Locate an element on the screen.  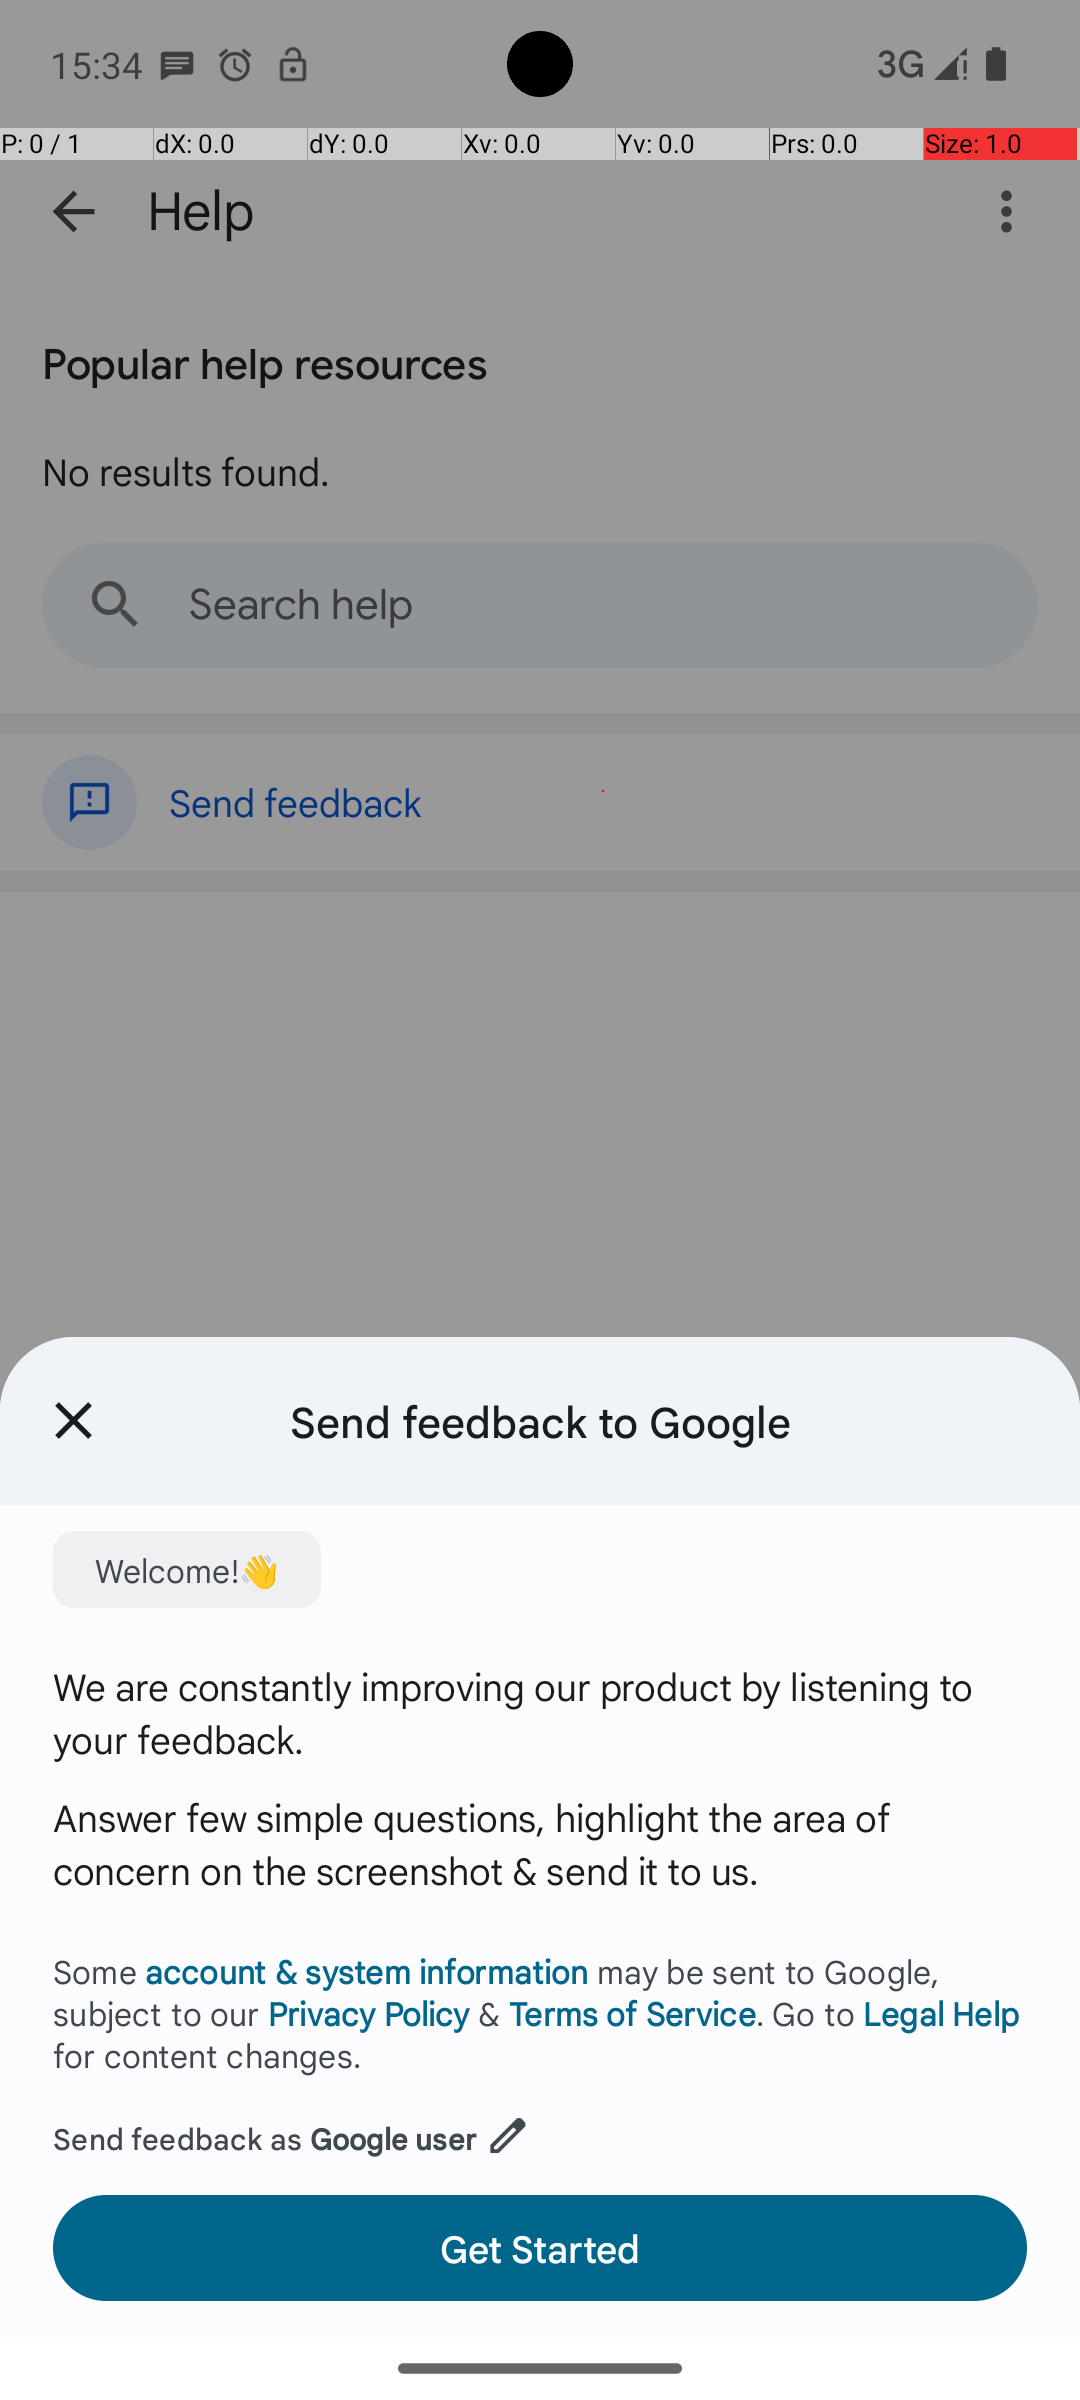
Answer few simple questions, highlight the area of concern on the screenshot & send it to us. is located at coordinates (540, 1844).